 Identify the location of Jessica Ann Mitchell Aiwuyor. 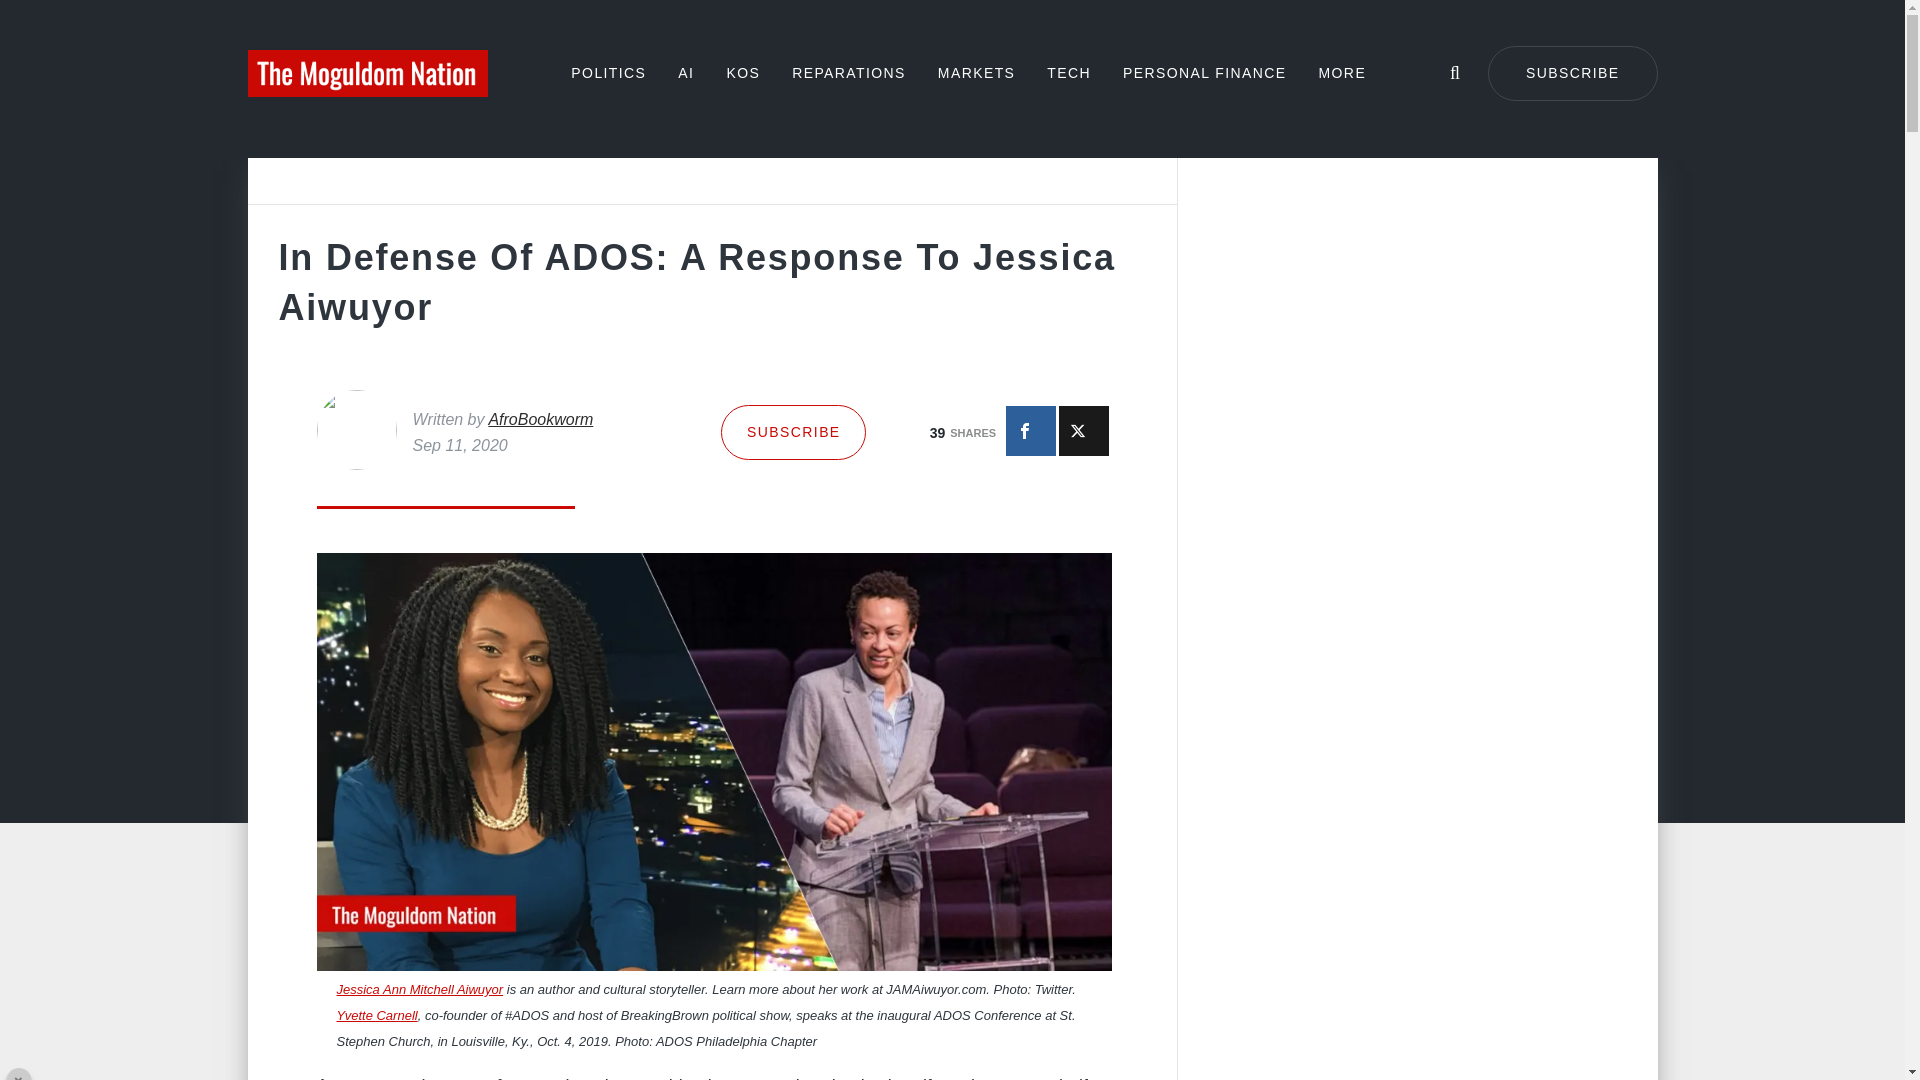
(420, 988).